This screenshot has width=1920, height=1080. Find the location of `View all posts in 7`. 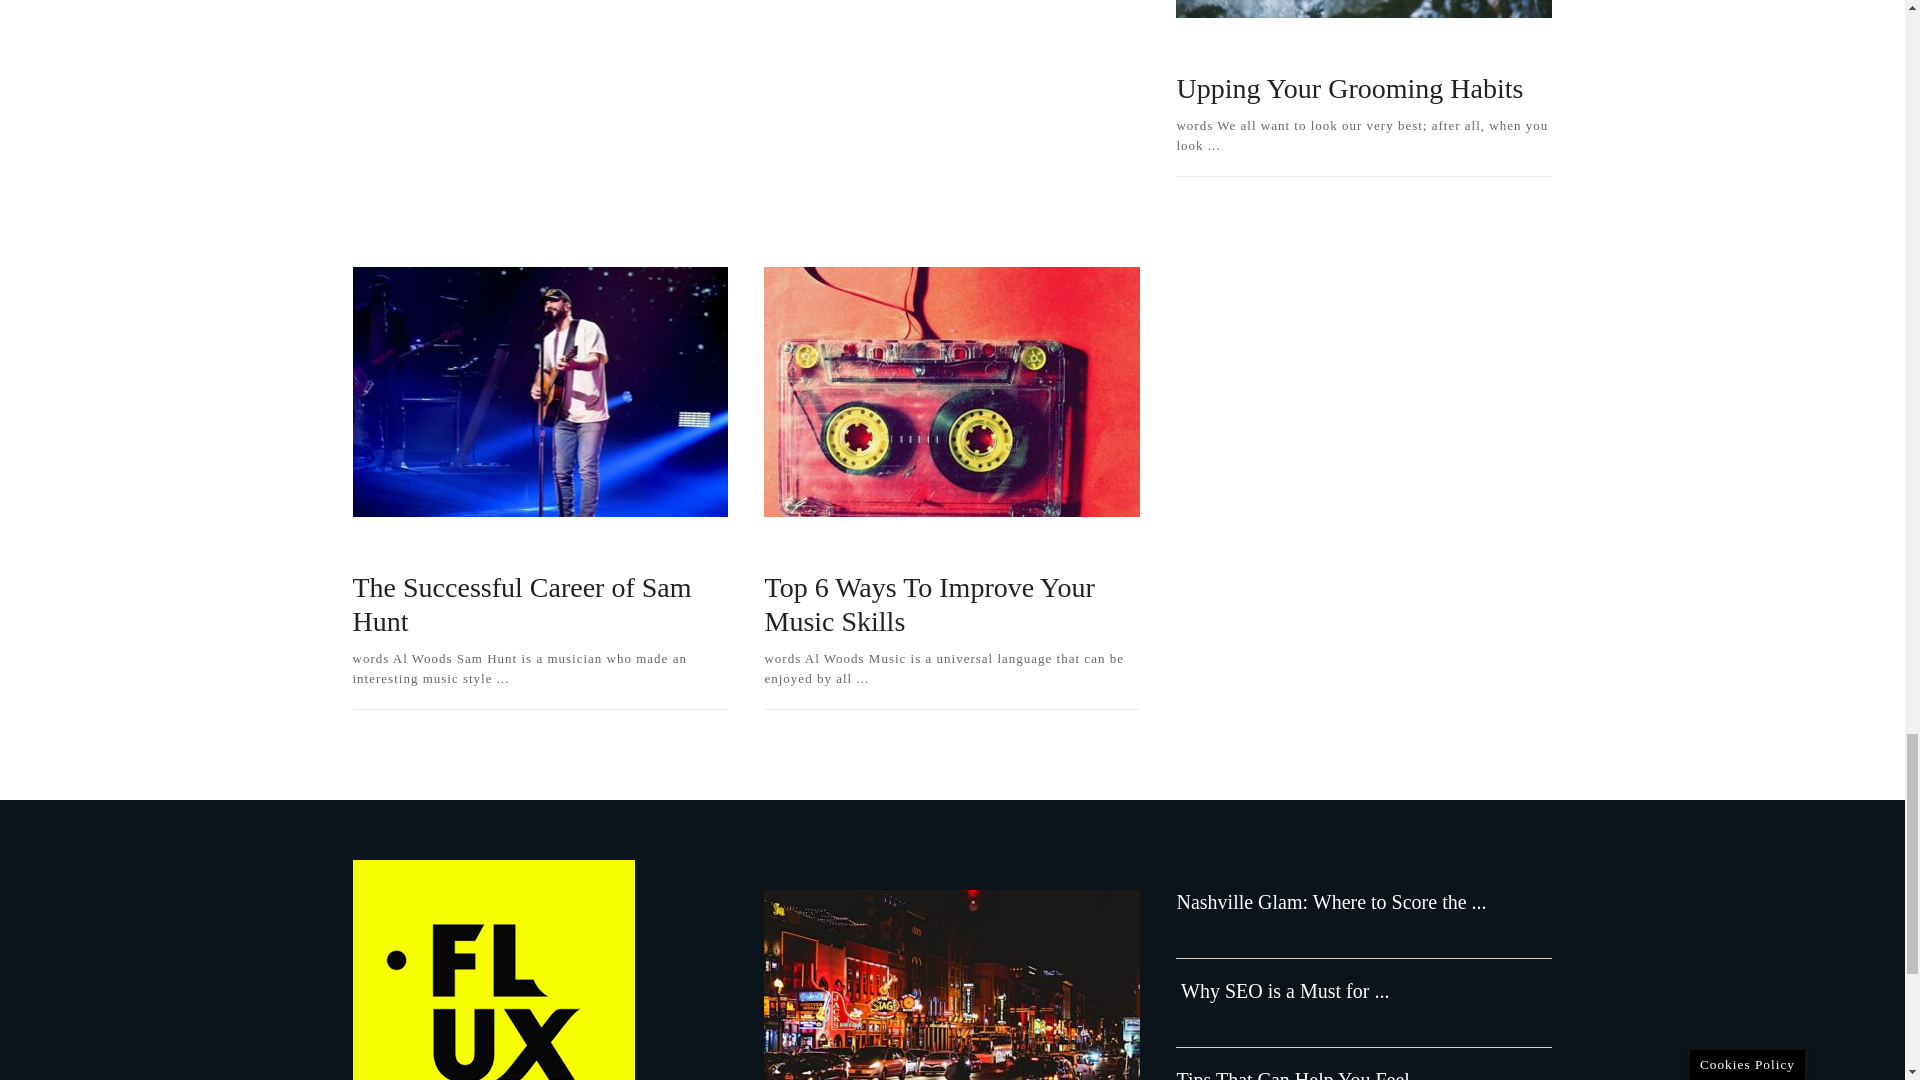

View all posts in 7 is located at coordinates (1204, 48).